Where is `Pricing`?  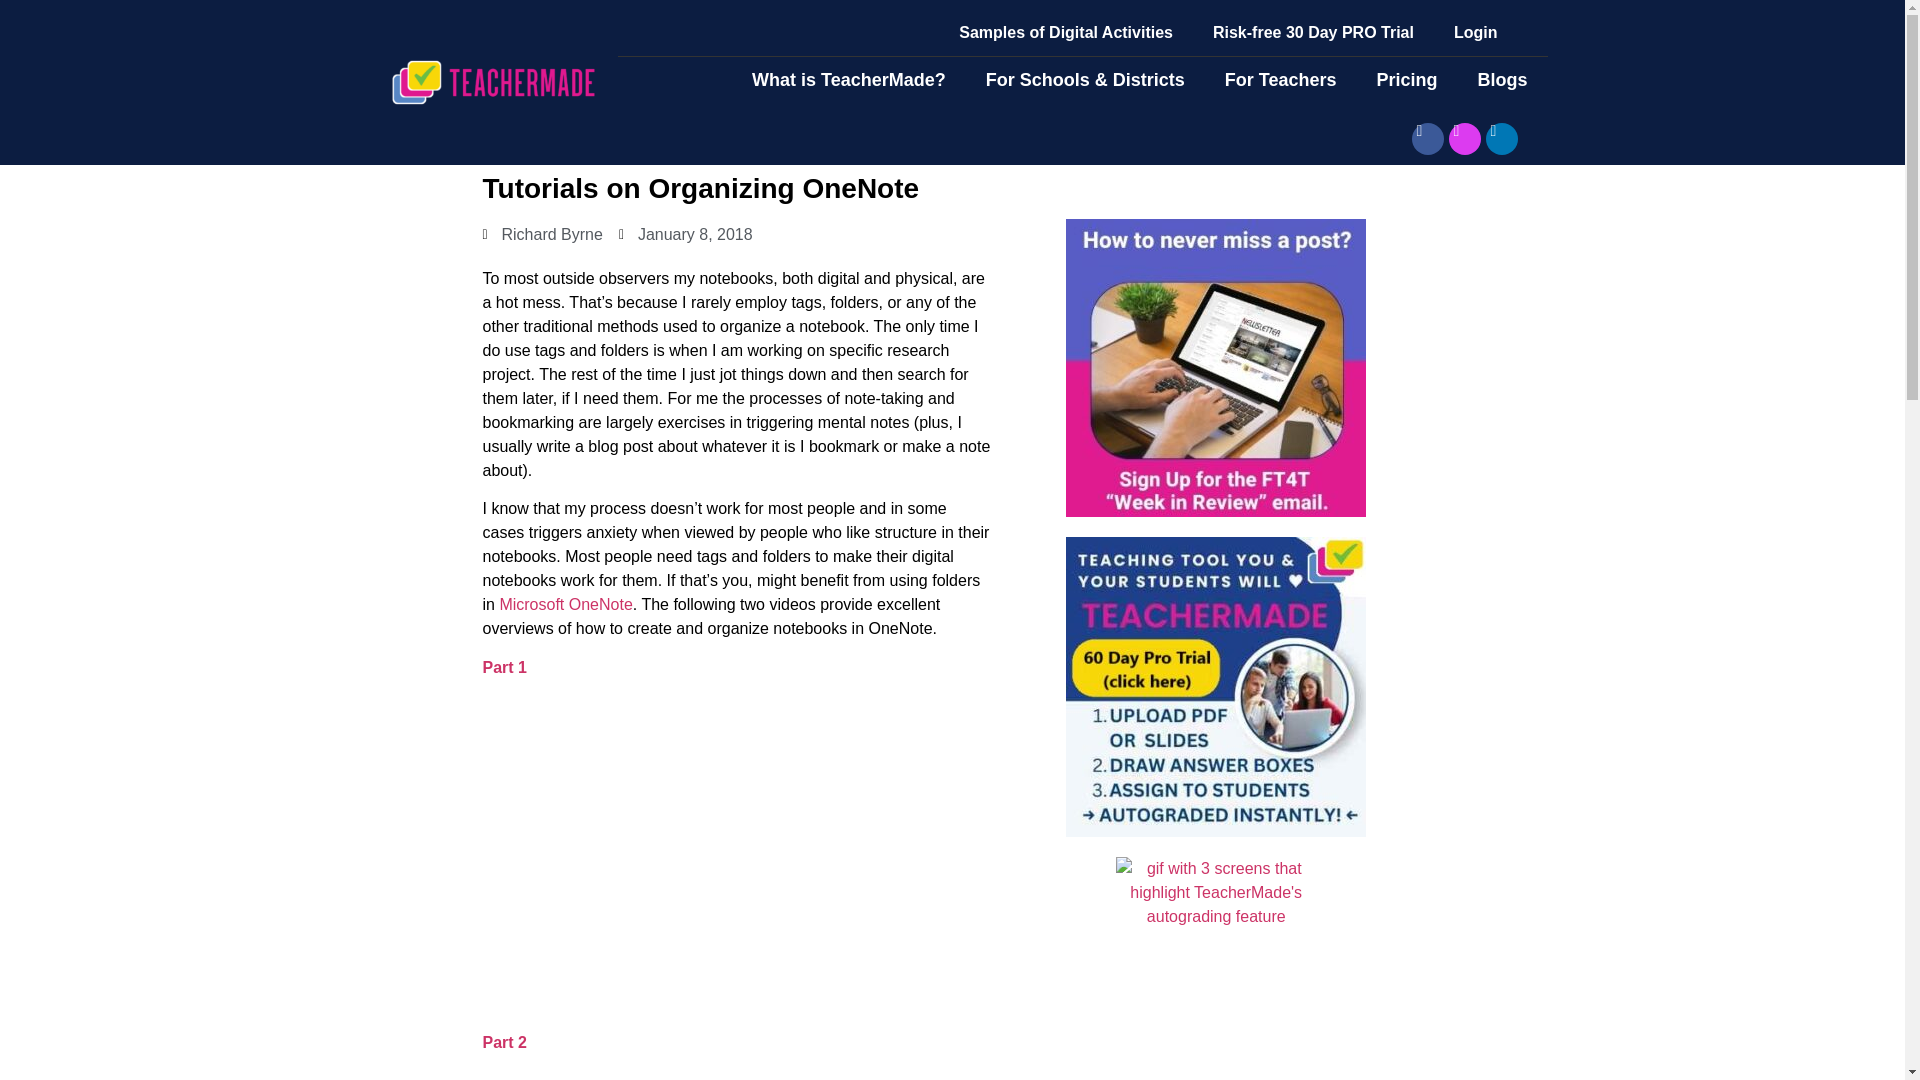 Pricing is located at coordinates (1406, 80).